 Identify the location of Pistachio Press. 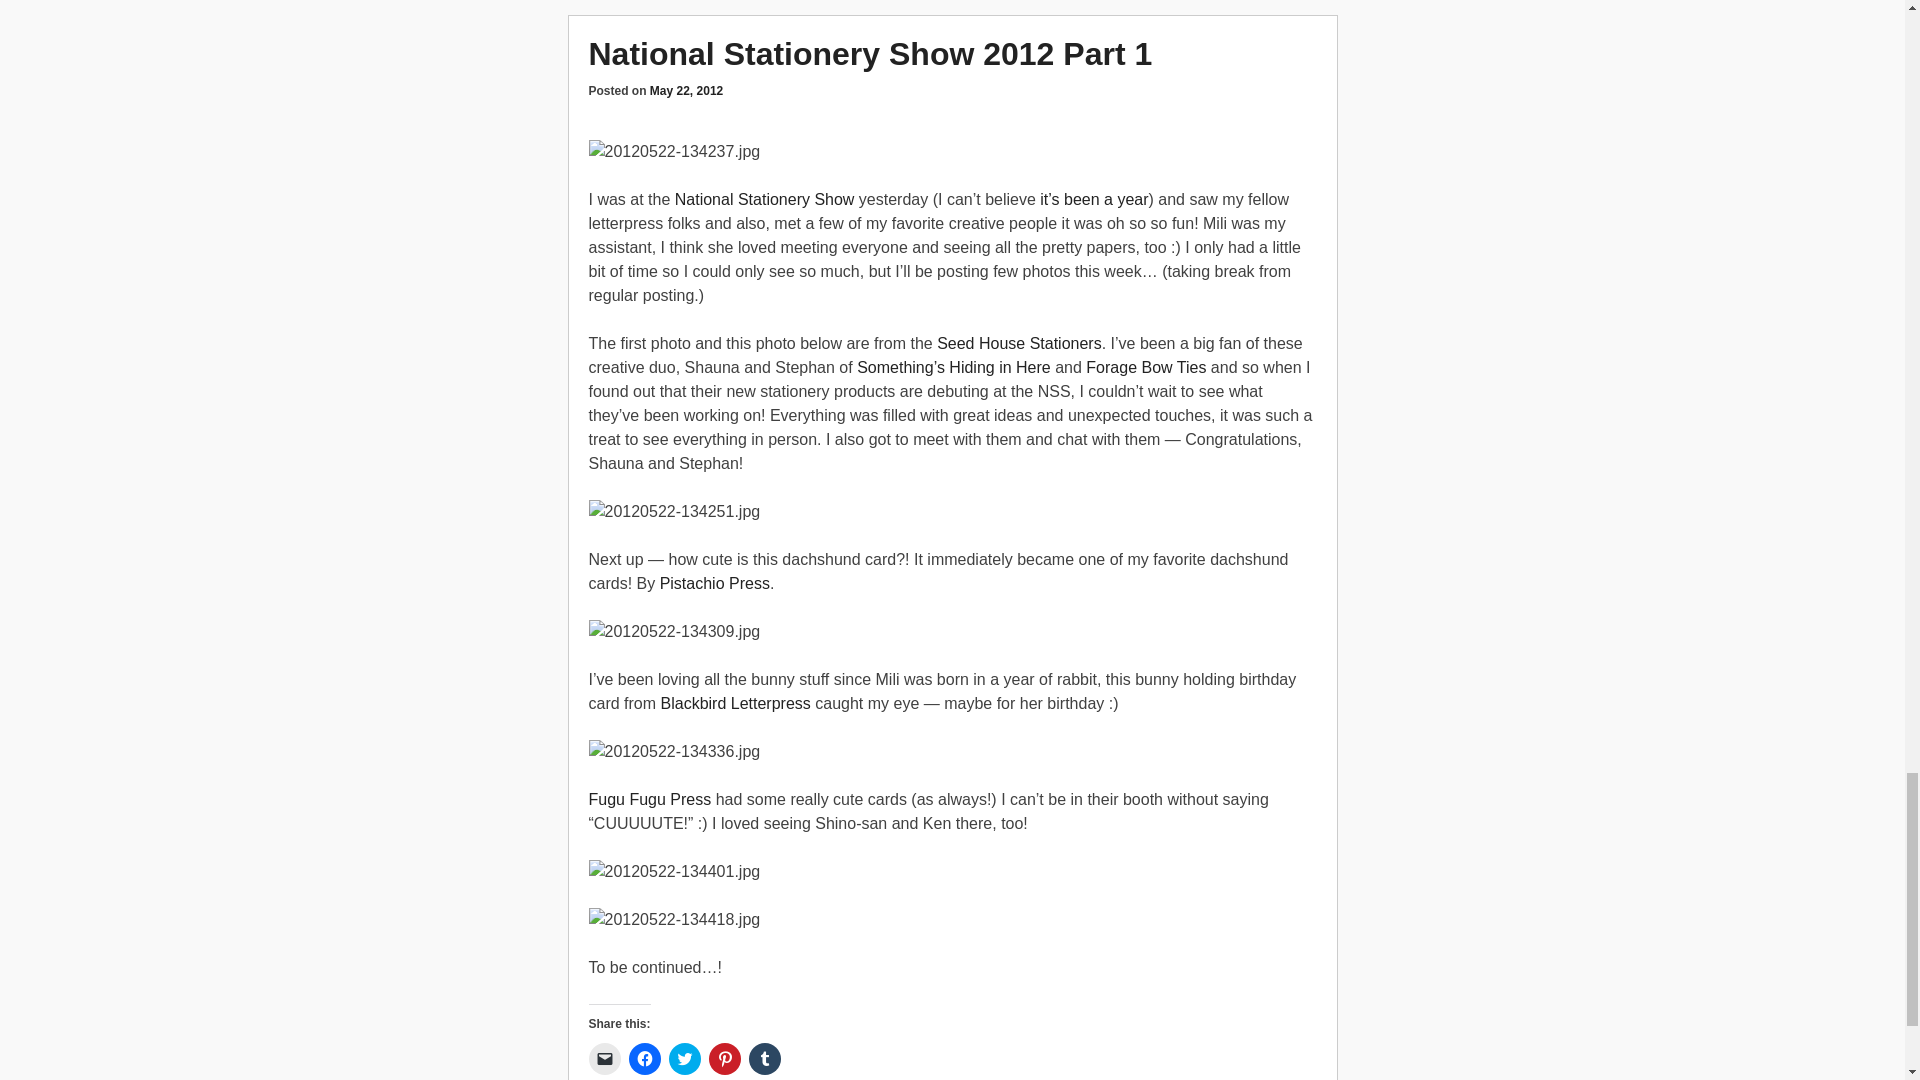
(714, 582).